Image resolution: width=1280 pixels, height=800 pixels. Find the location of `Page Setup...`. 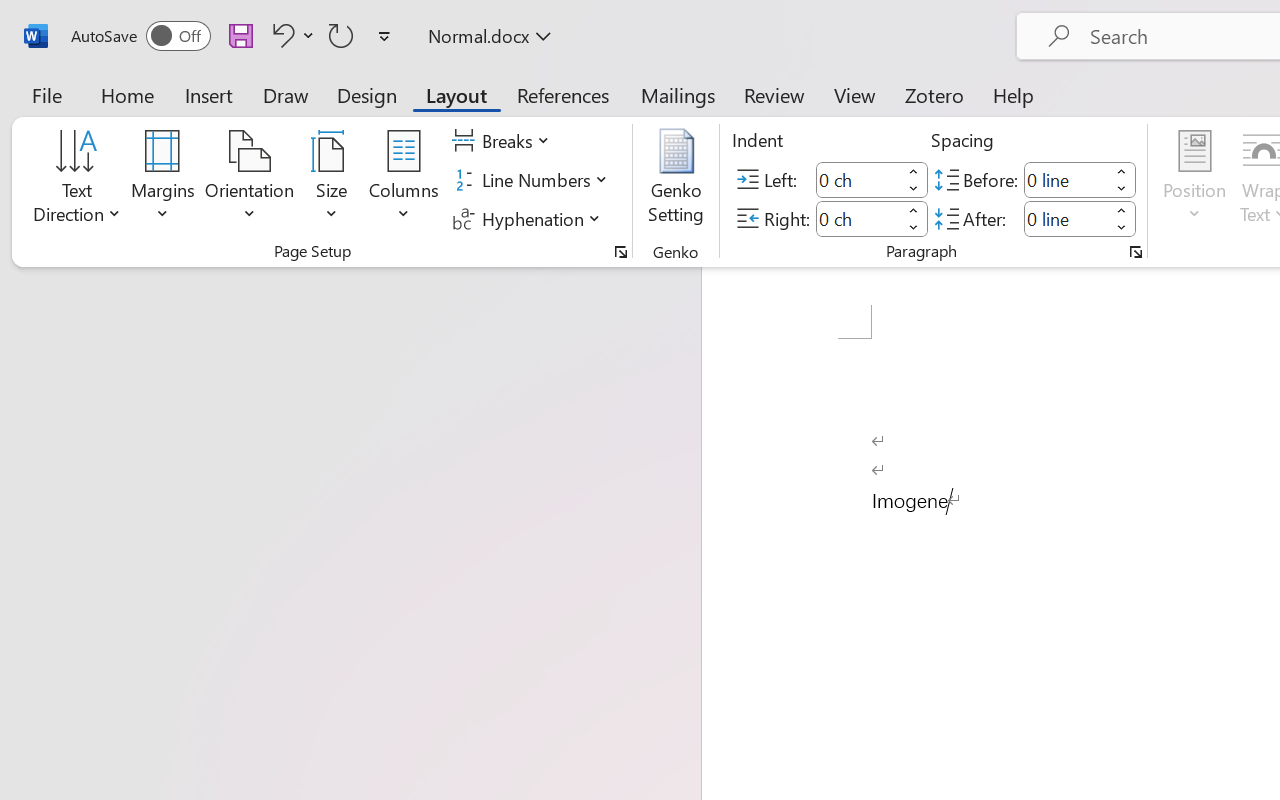

Page Setup... is located at coordinates (621, 252).